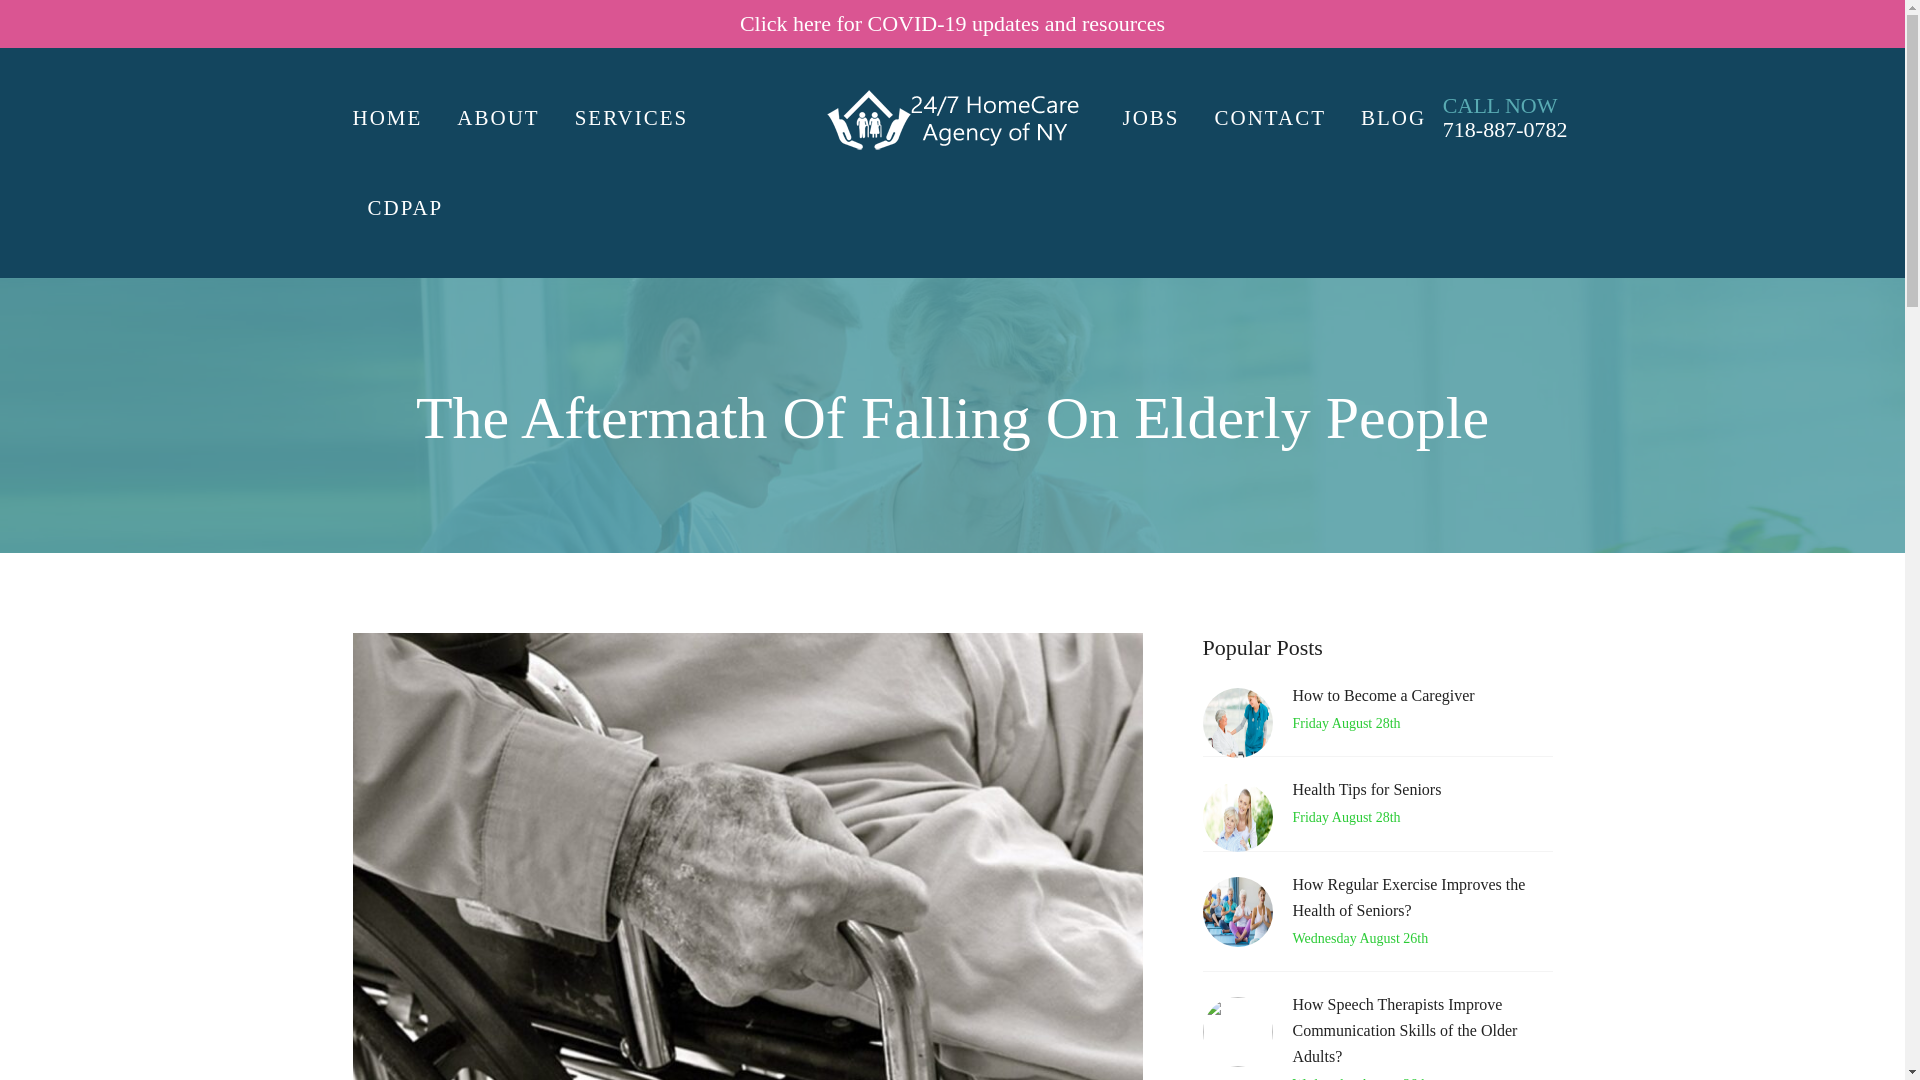  Describe the element at coordinates (1506, 118) in the screenshot. I see `CALL NOW
718-887-0782` at that location.